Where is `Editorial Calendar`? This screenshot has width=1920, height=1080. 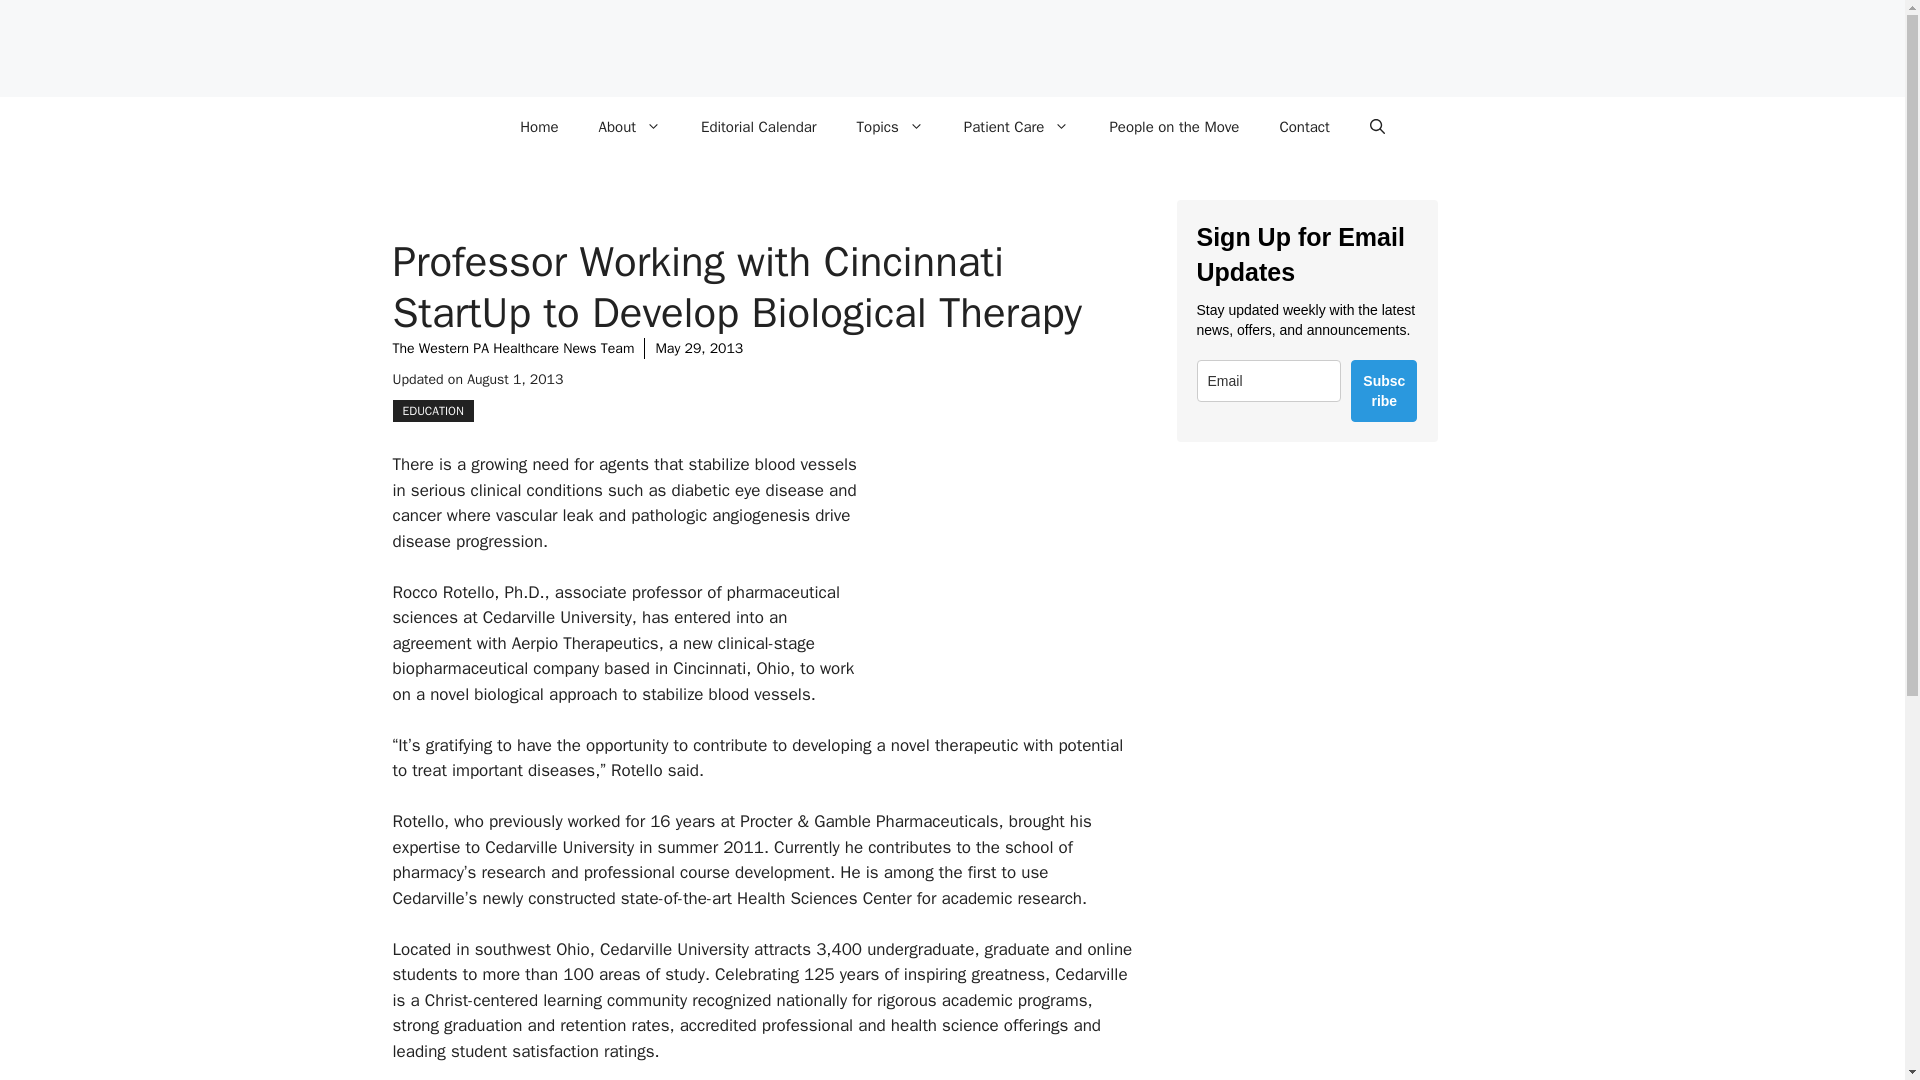 Editorial Calendar is located at coordinates (759, 126).